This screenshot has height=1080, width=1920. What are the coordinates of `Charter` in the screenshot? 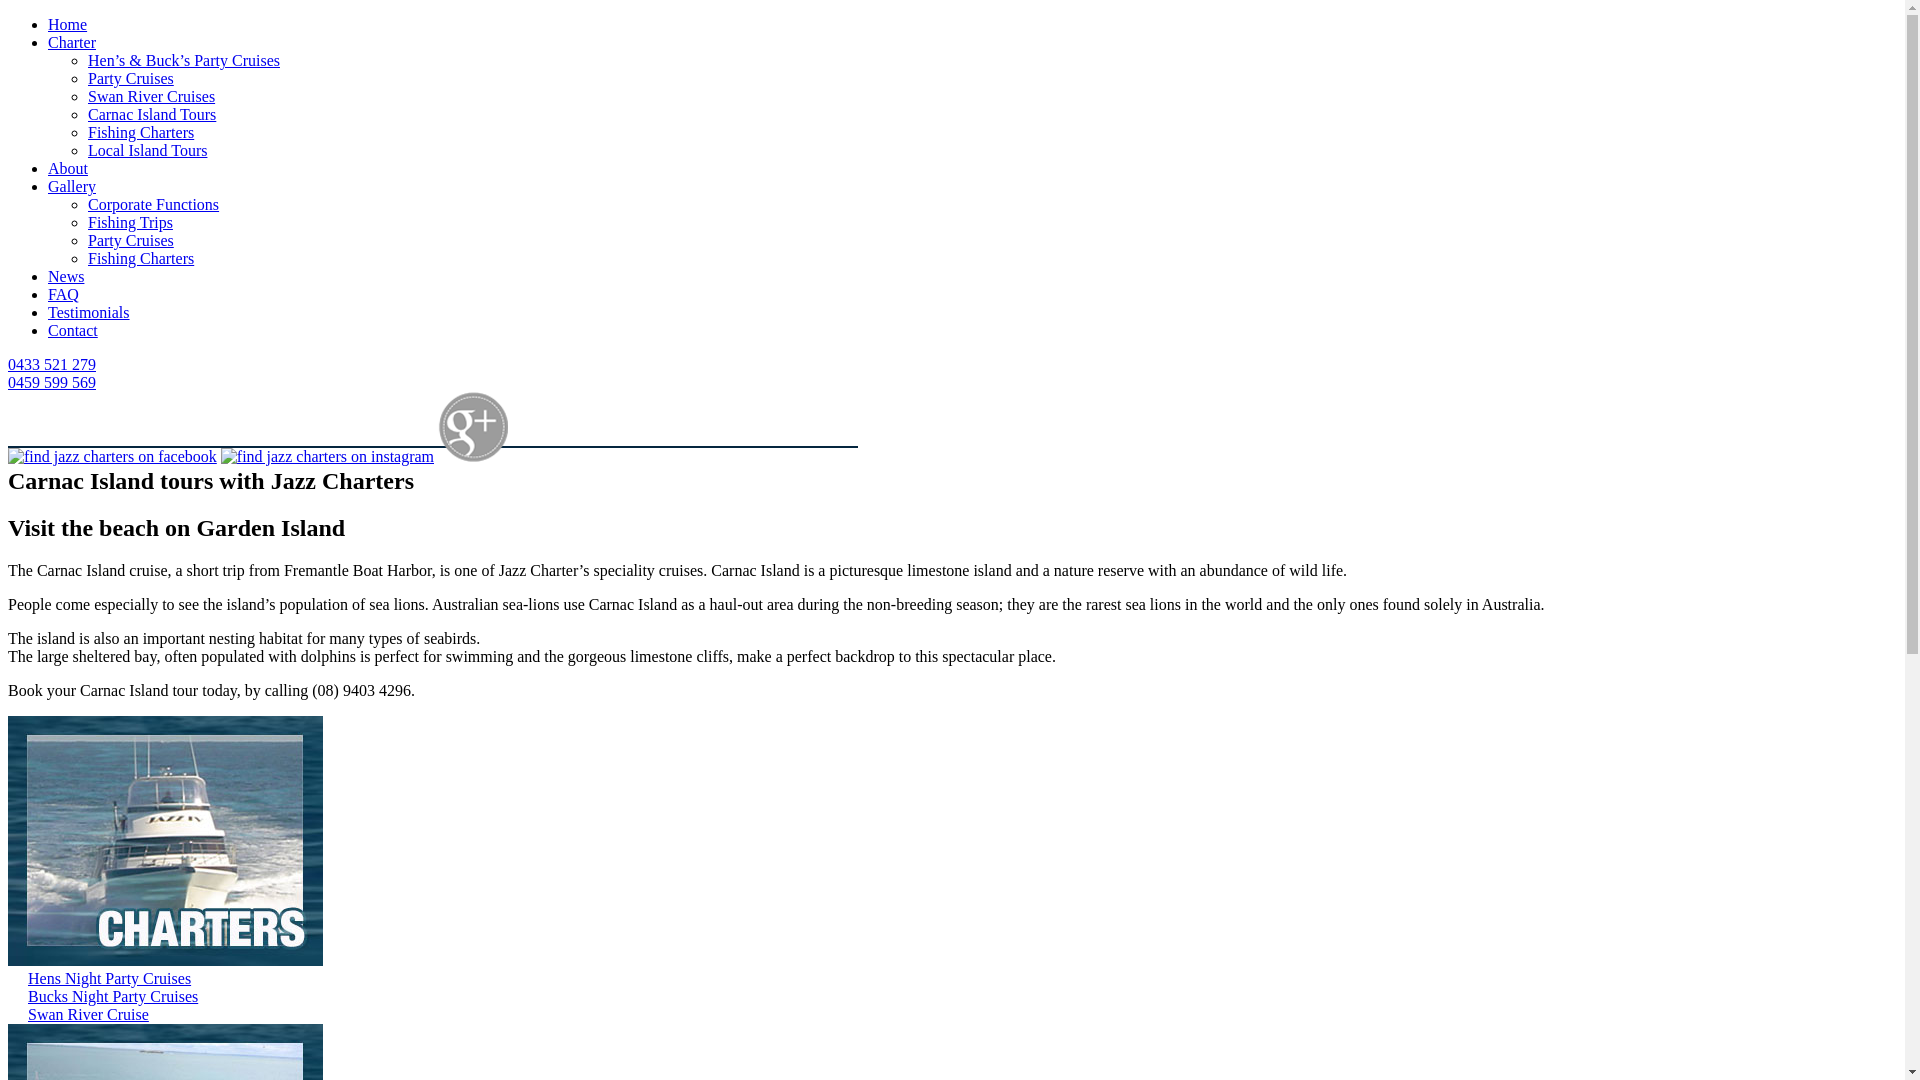 It's located at (72, 42).